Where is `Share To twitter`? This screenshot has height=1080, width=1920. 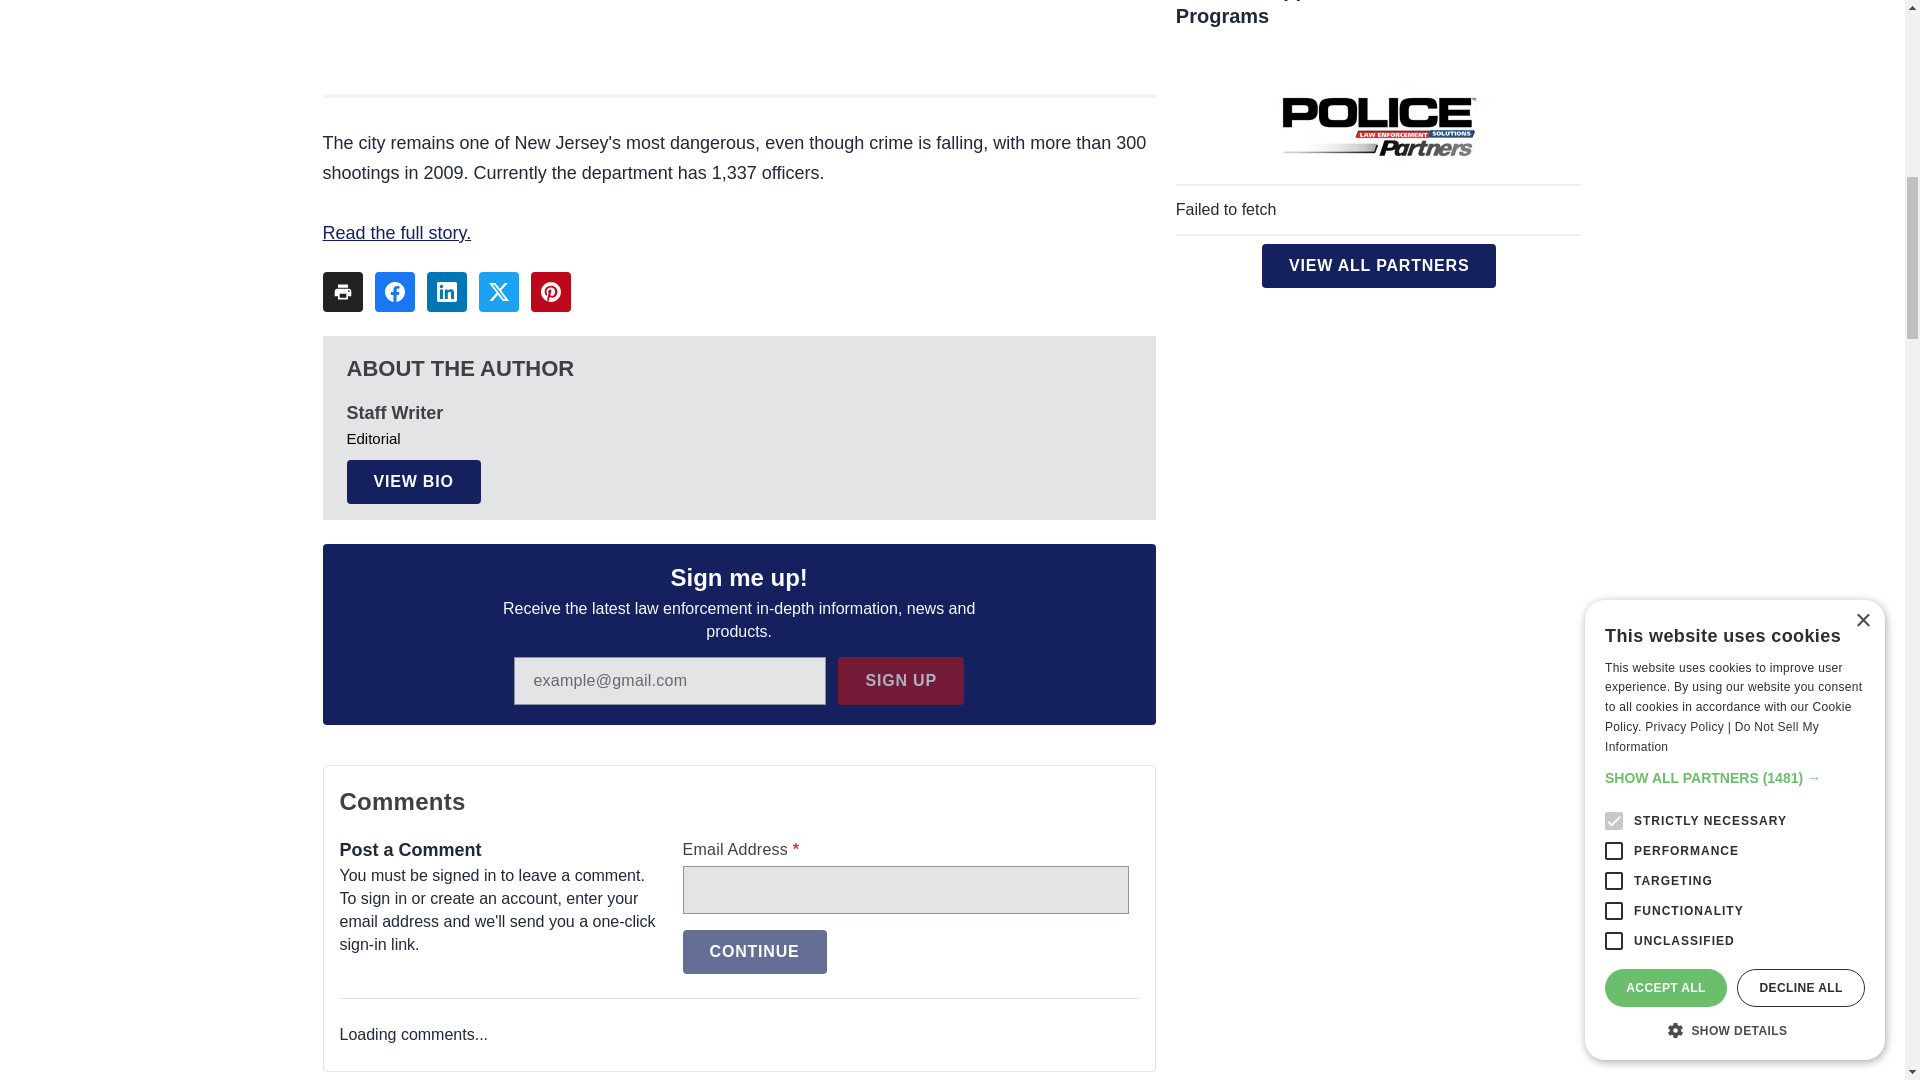
Share To twitter is located at coordinates (498, 292).